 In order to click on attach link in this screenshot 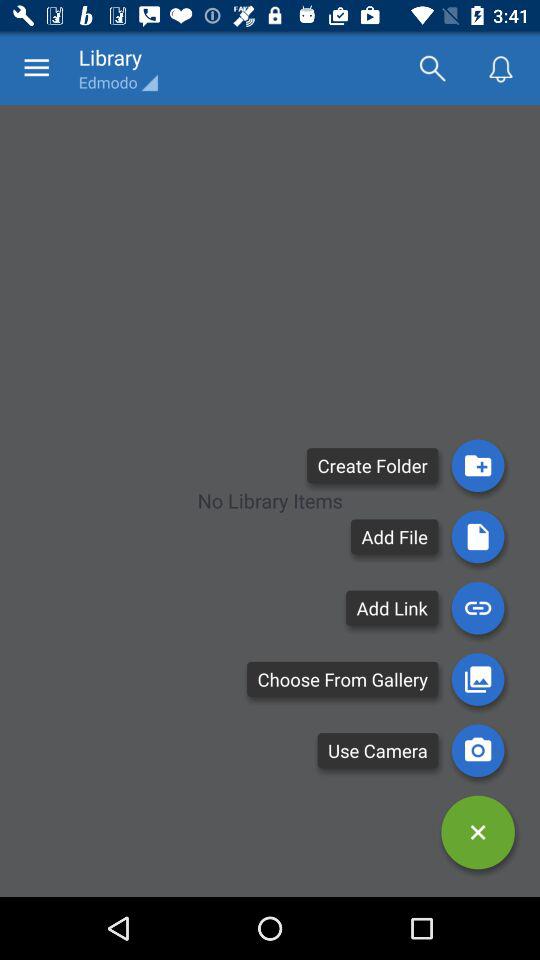, I will do `click(478, 608)`.